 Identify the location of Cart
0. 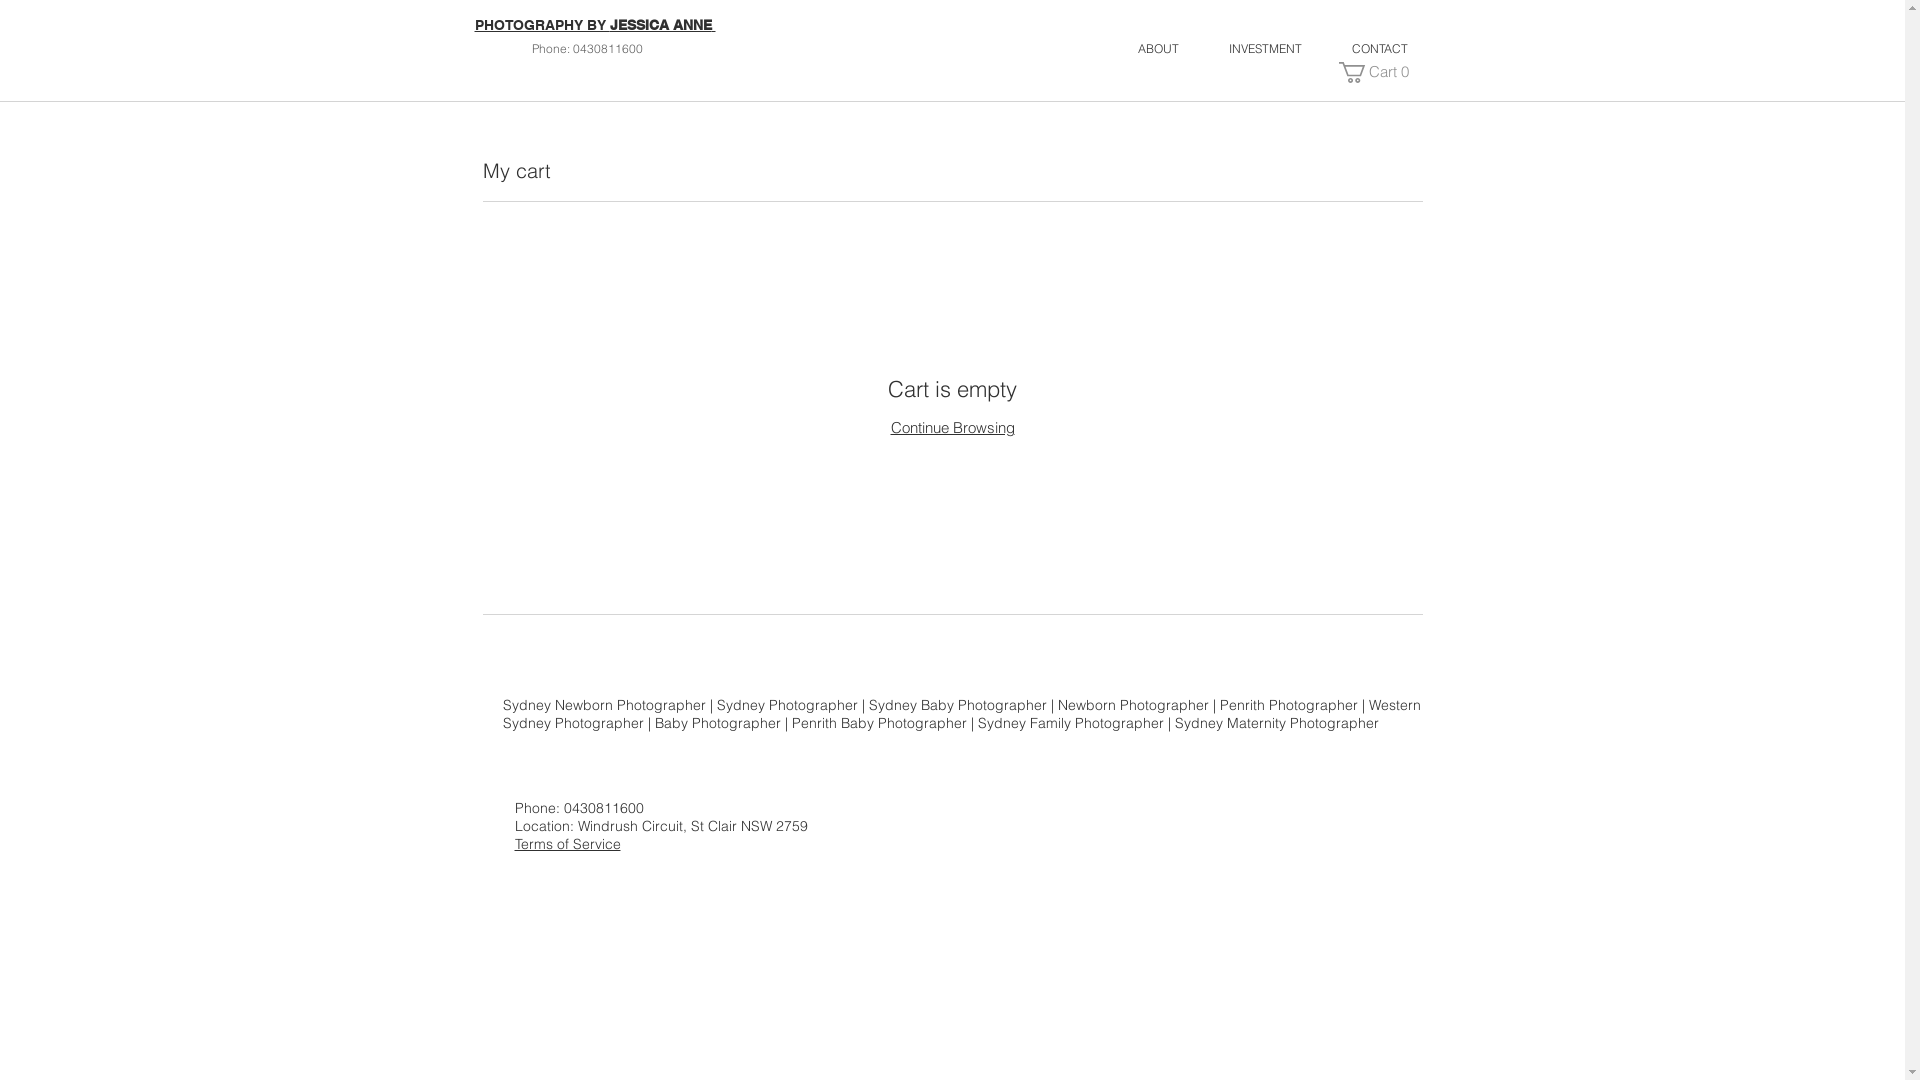
(1378, 72).